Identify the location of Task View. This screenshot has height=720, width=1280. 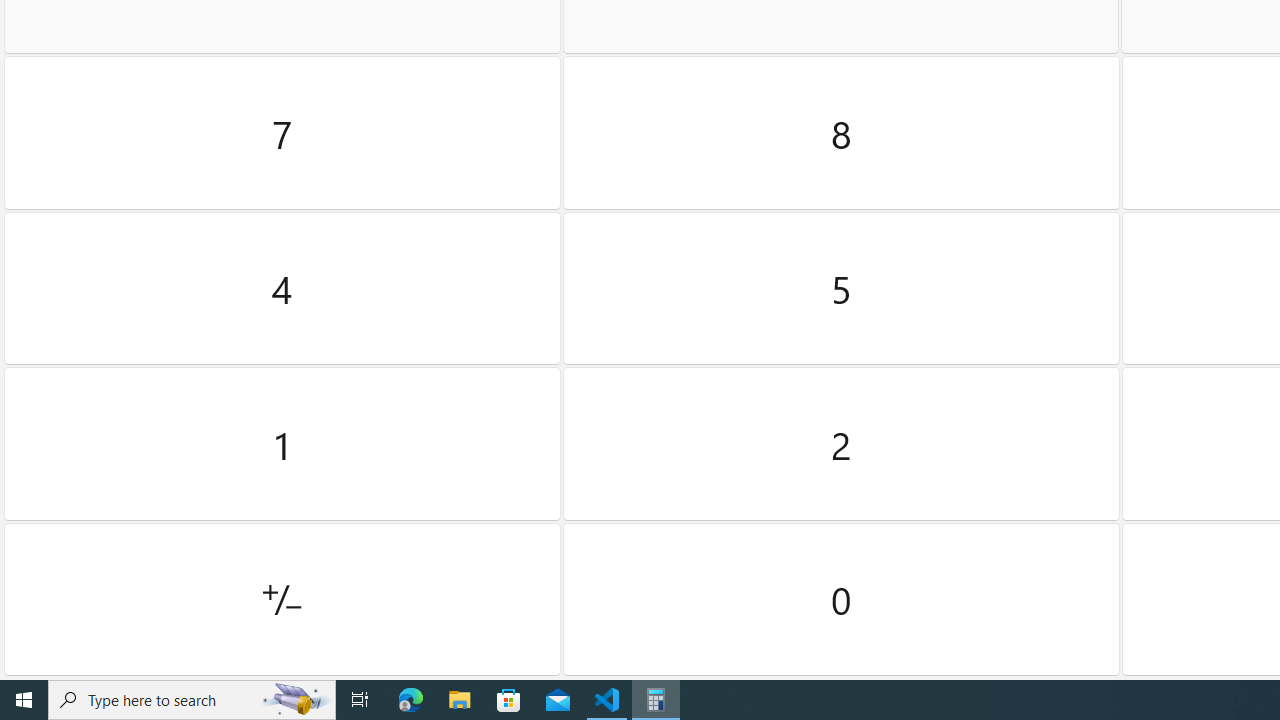
(360, 700).